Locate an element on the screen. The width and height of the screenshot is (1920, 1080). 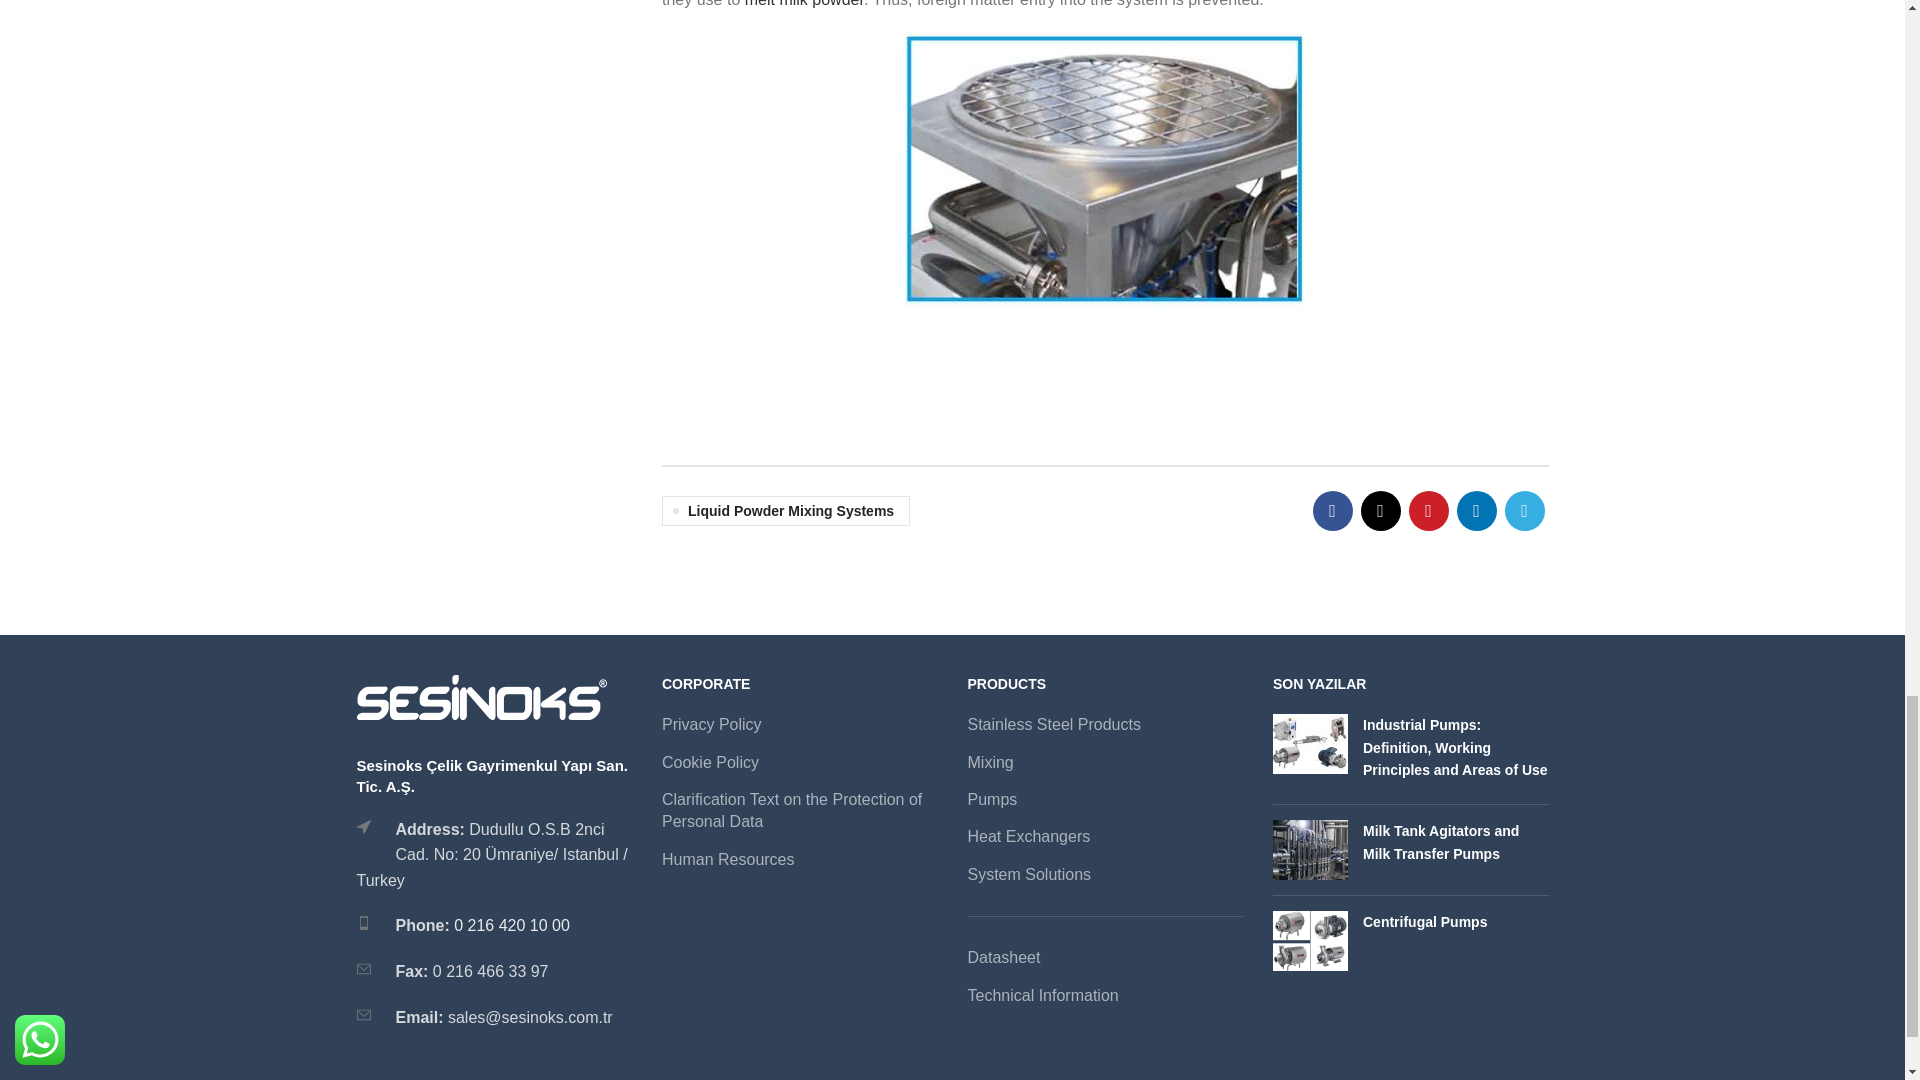
sesinoks-4logo-beyaz is located at coordinates (480, 698).